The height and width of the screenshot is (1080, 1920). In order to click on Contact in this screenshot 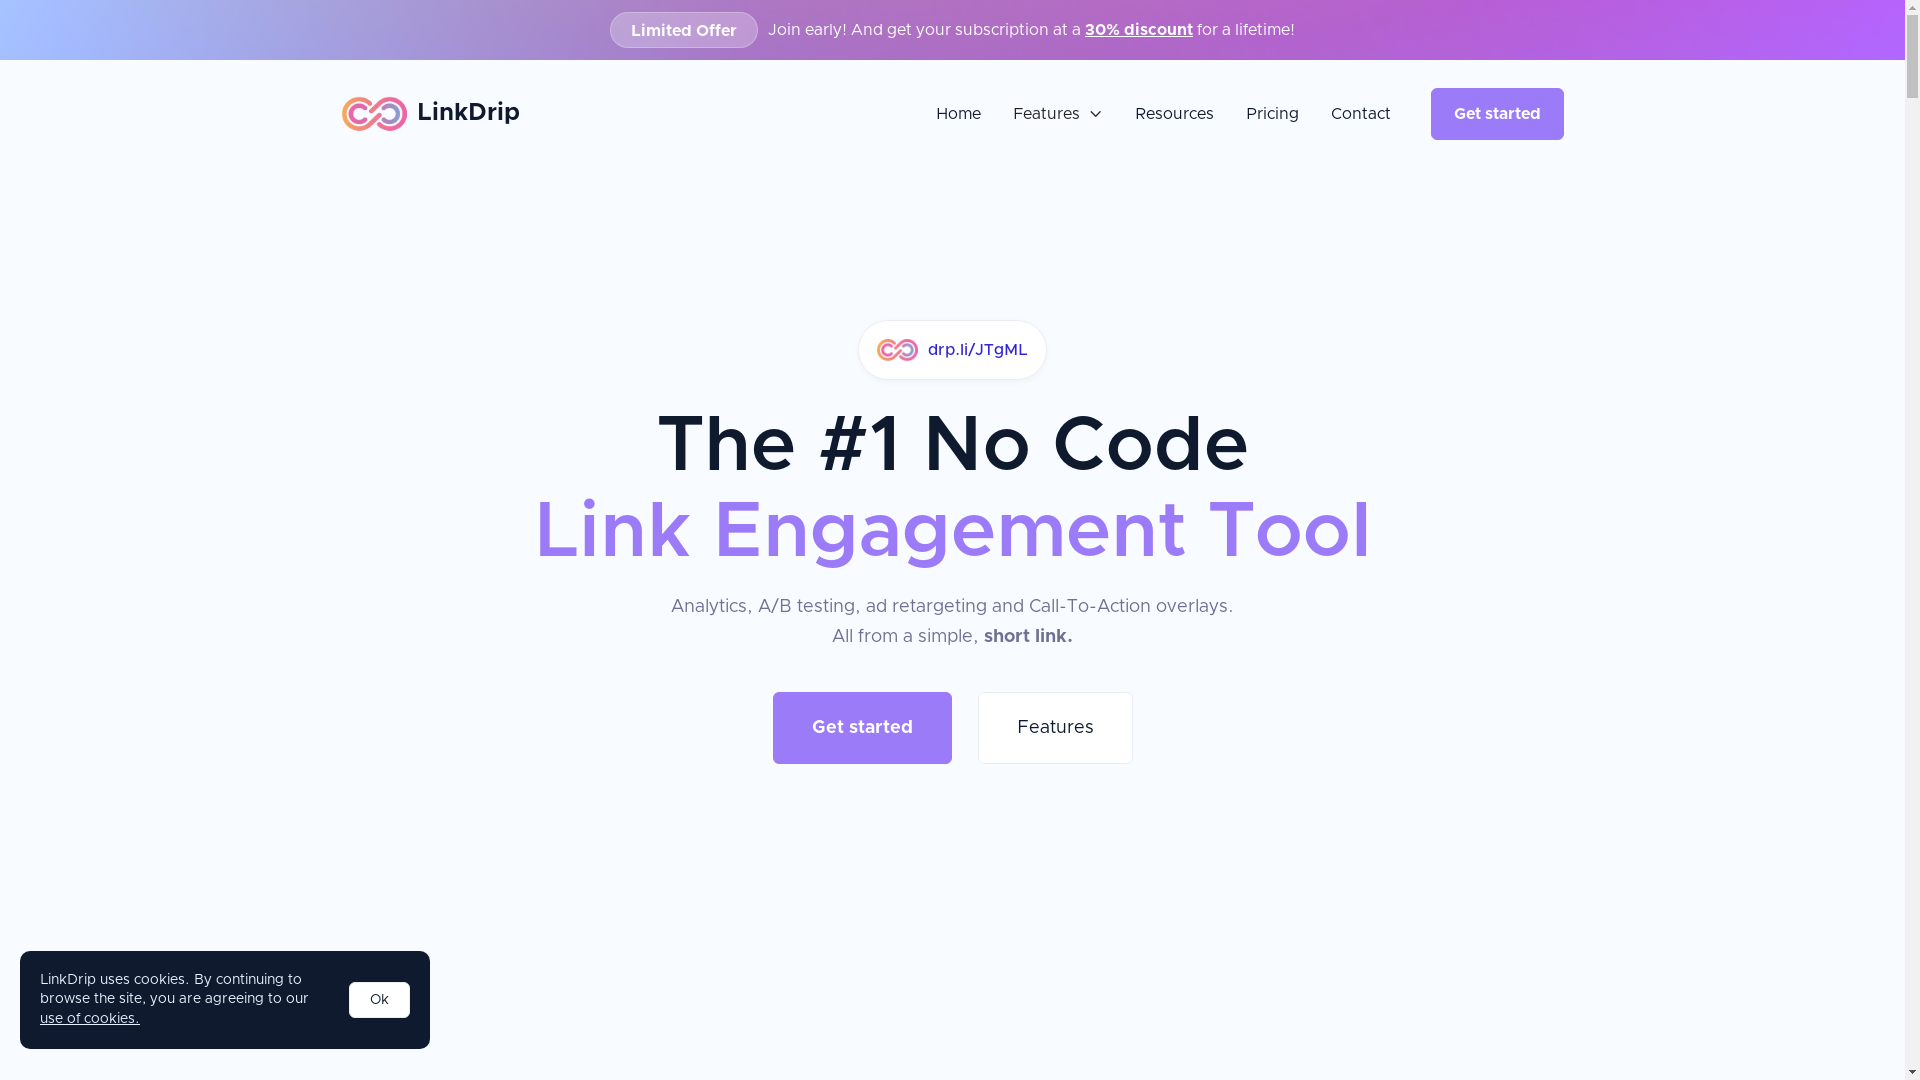, I will do `click(1360, 114)`.